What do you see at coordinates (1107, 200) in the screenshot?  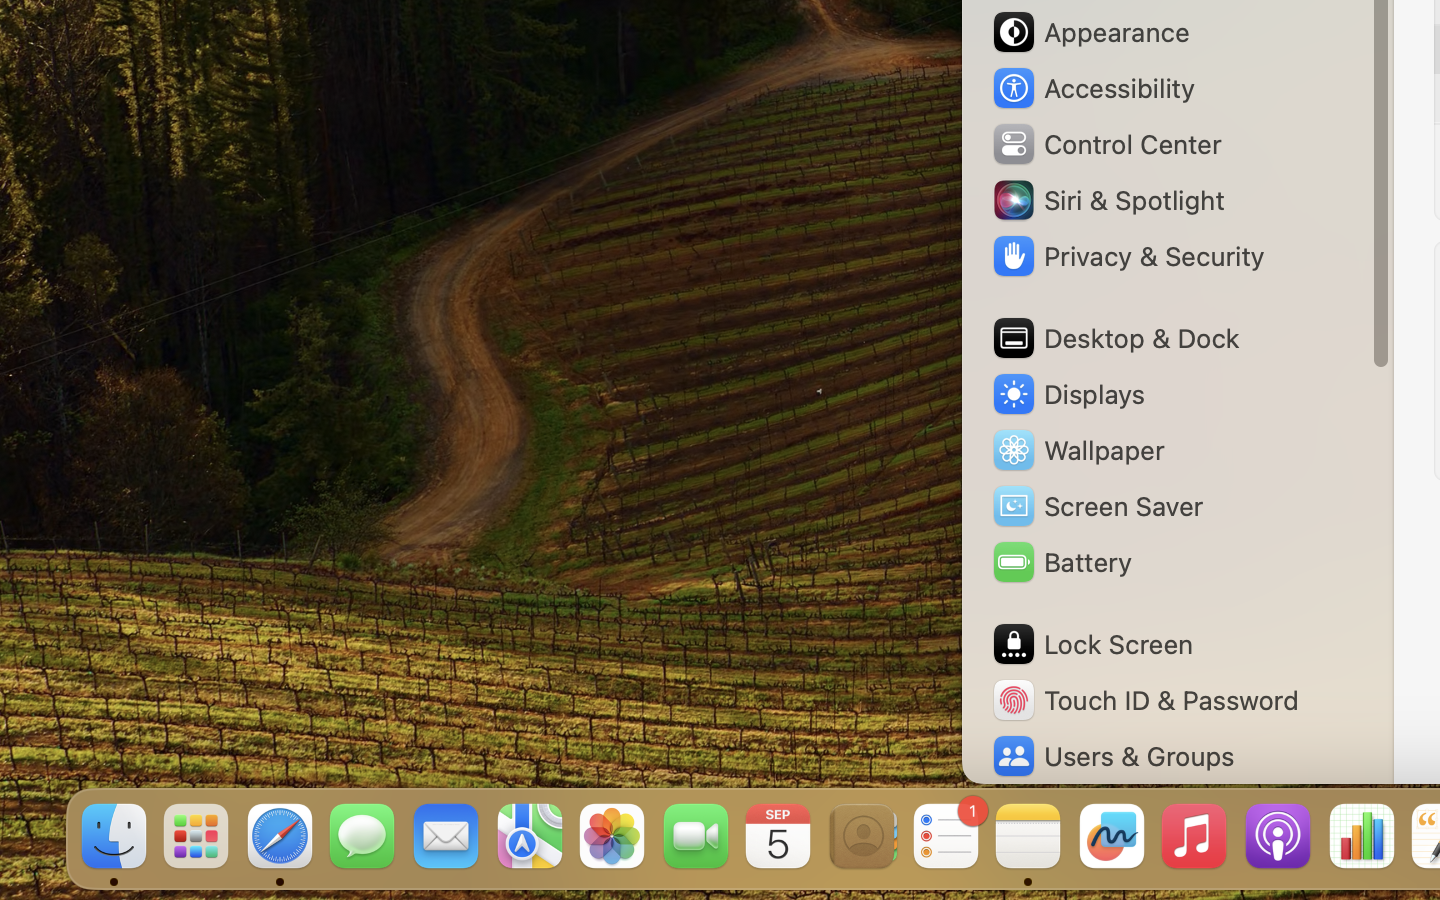 I see `Siri & Spotlight` at bounding box center [1107, 200].